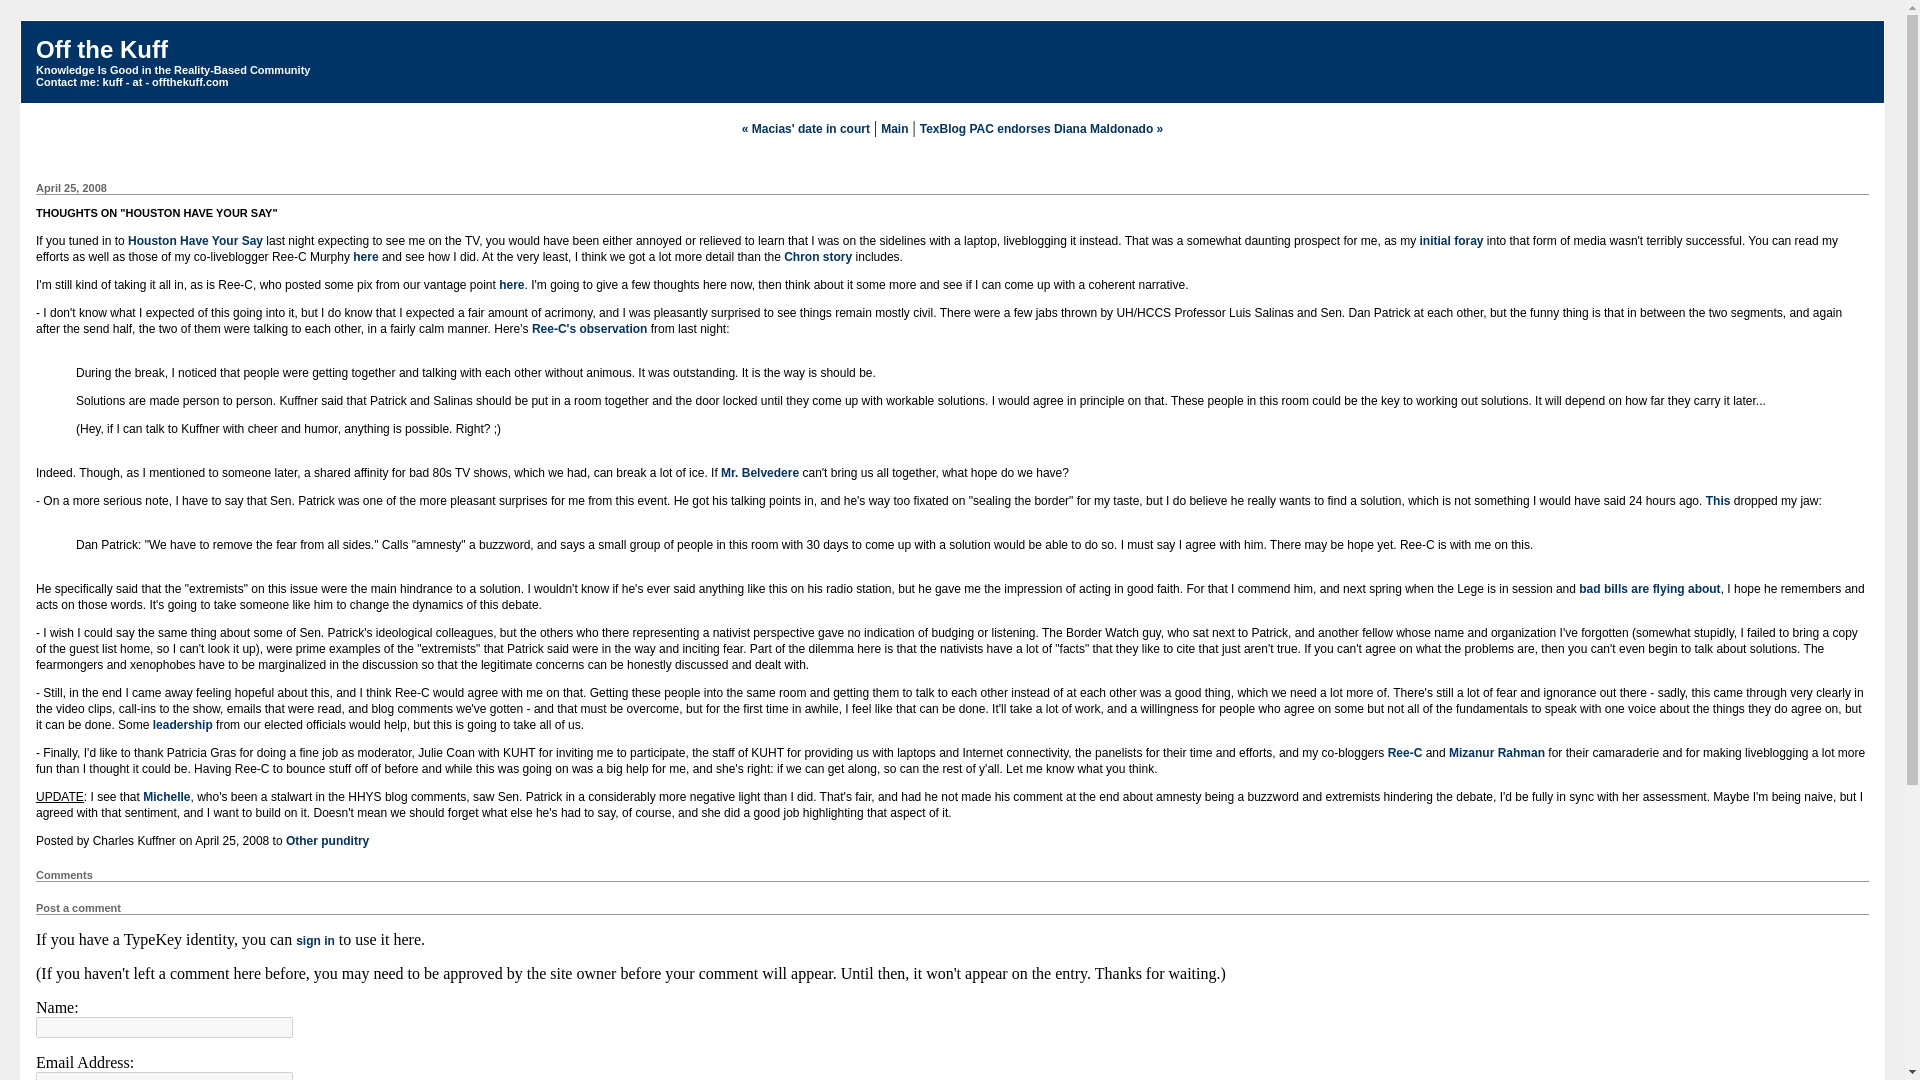 This screenshot has width=1920, height=1080. What do you see at coordinates (327, 840) in the screenshot?
I see `Other punditry` at bounding box center [327, 840].